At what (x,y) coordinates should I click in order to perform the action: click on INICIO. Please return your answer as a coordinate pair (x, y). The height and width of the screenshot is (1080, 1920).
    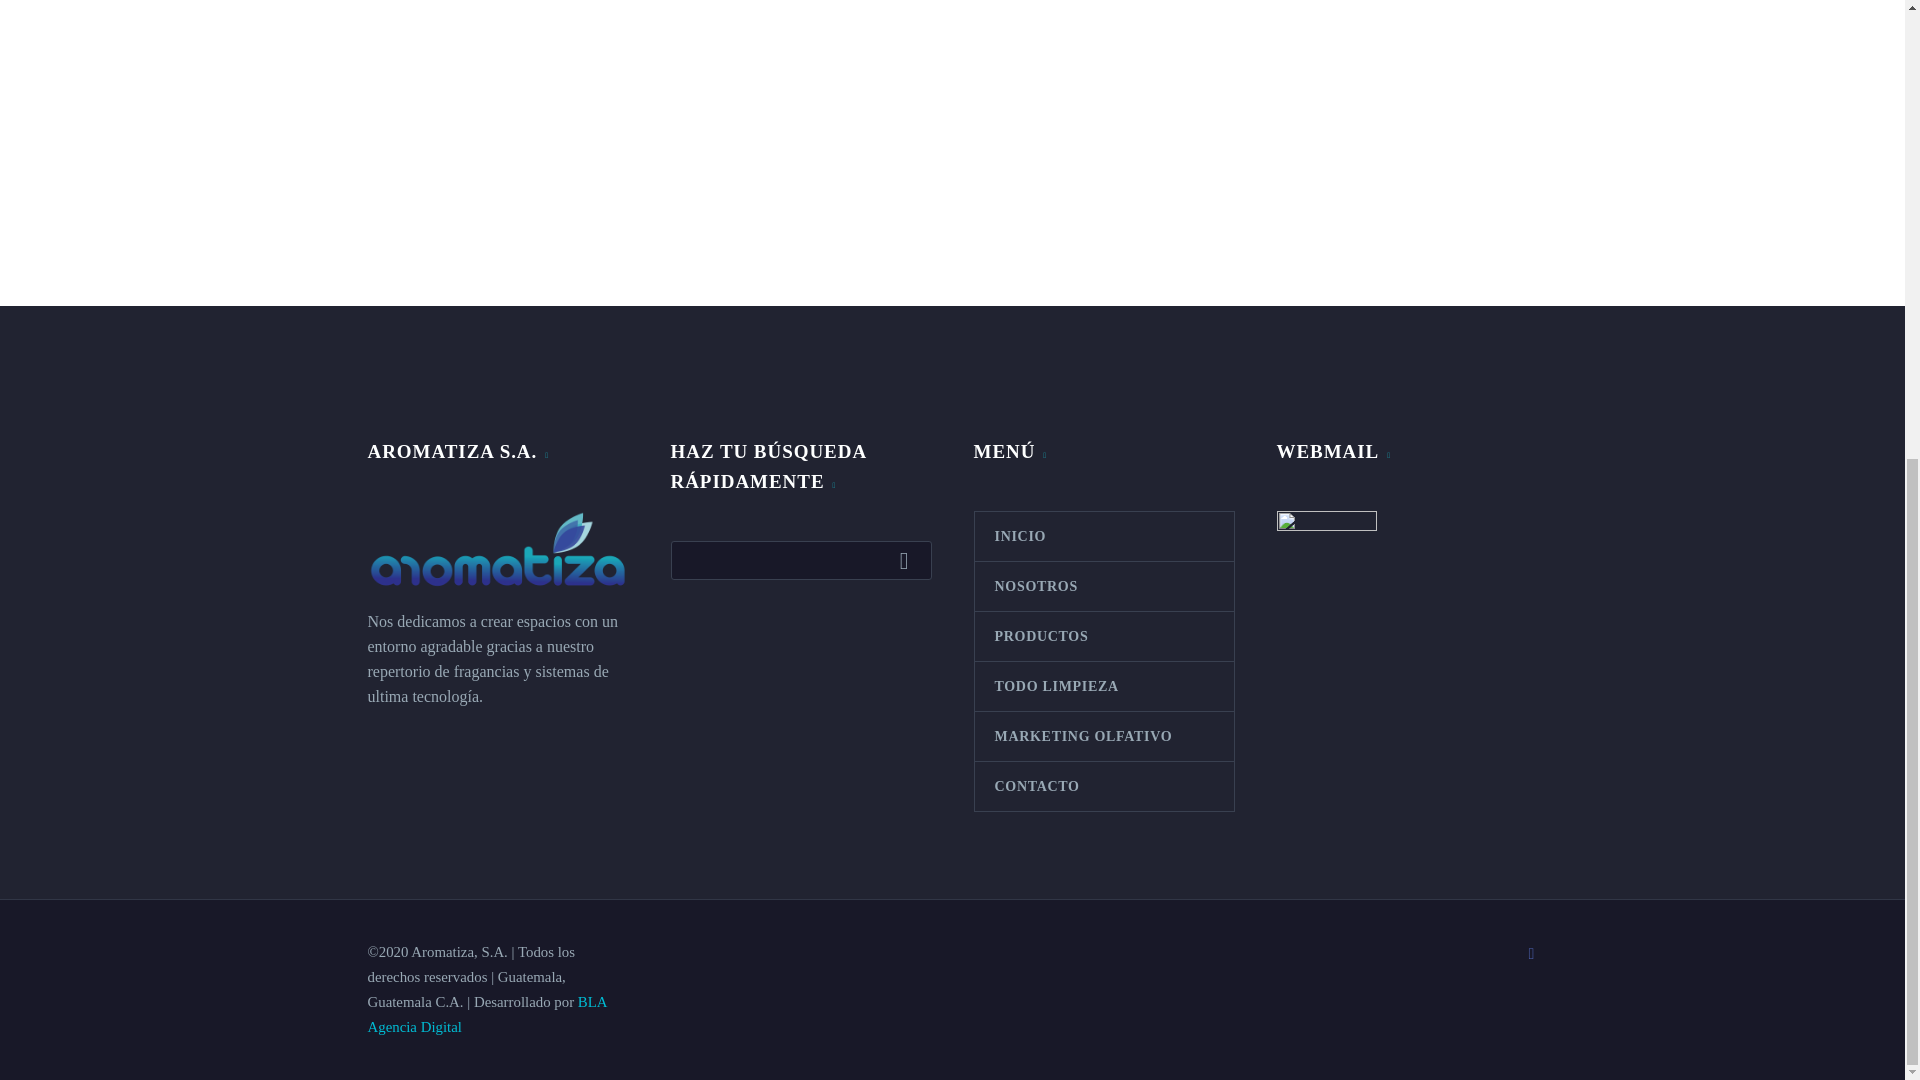
    Looking at the image, I should click on (1102, 536).